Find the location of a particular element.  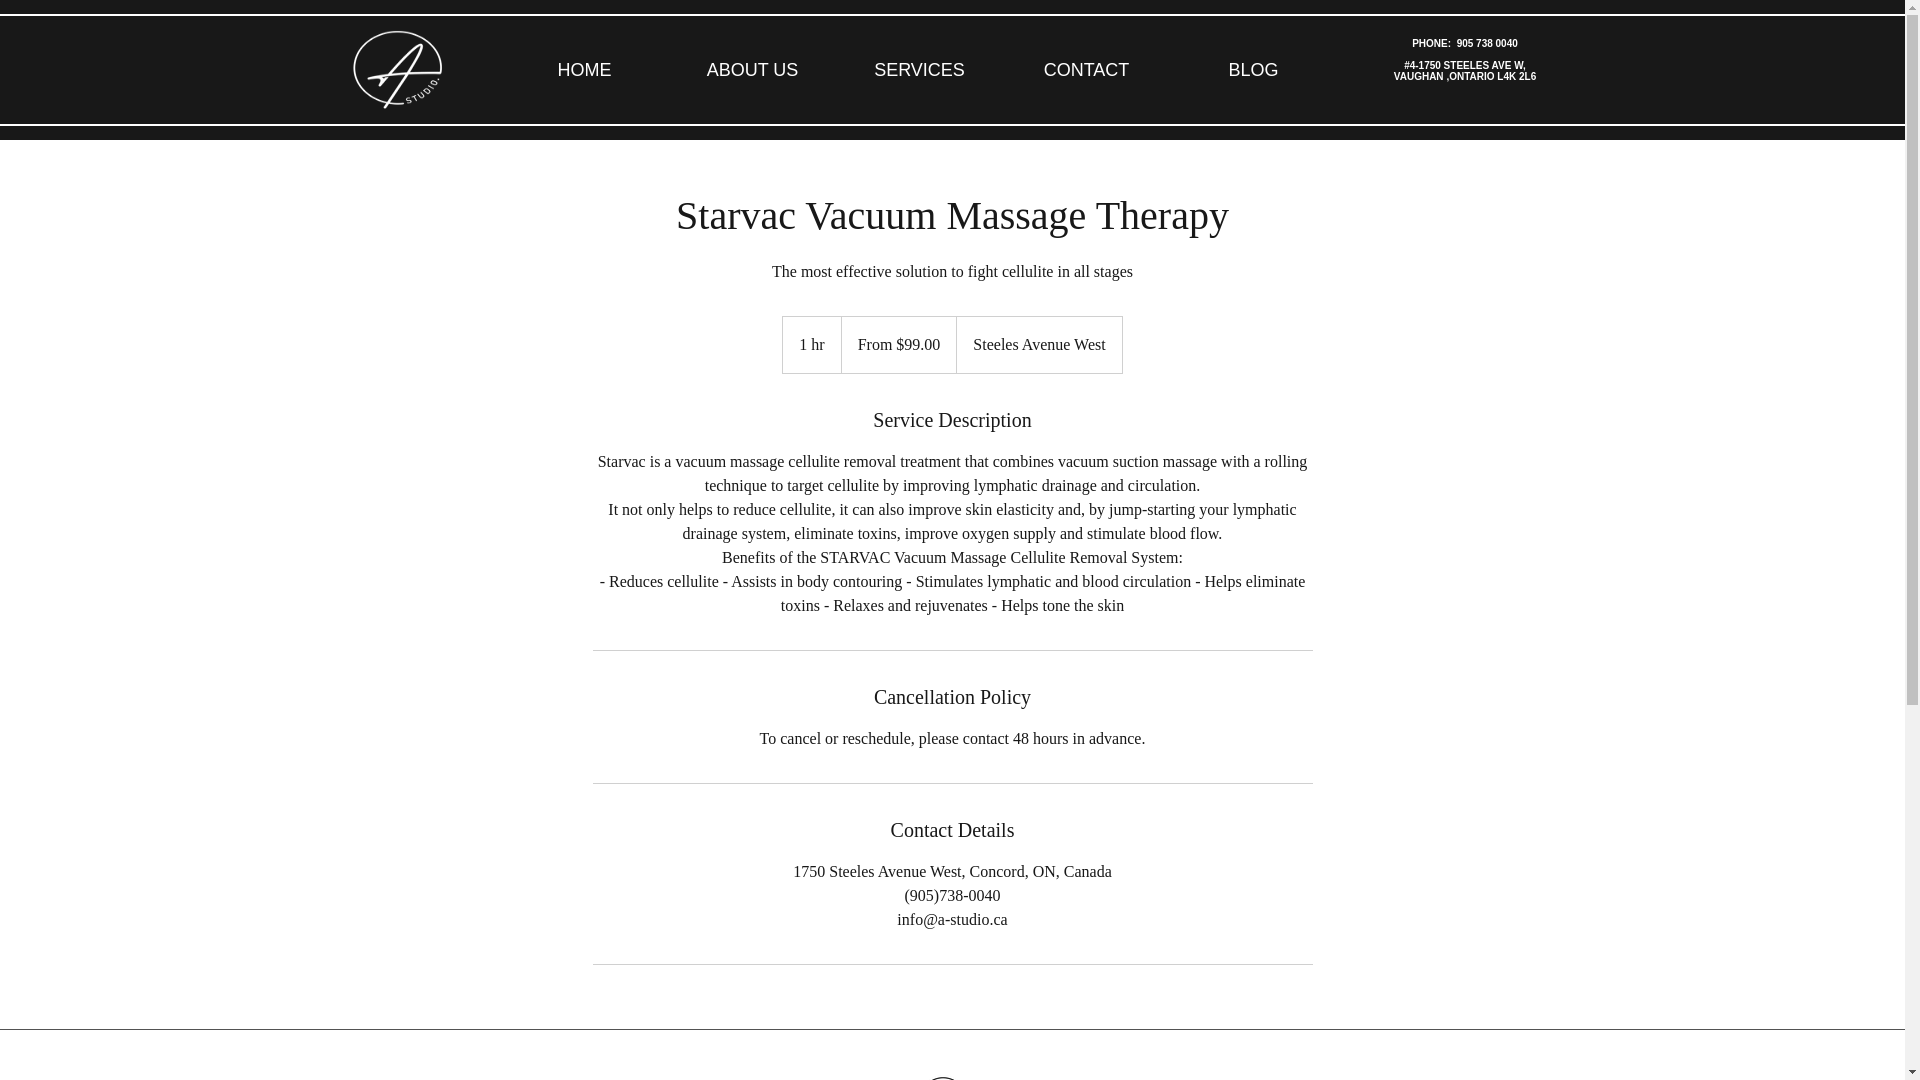

BLOG is located at coordinates (1252, 69).